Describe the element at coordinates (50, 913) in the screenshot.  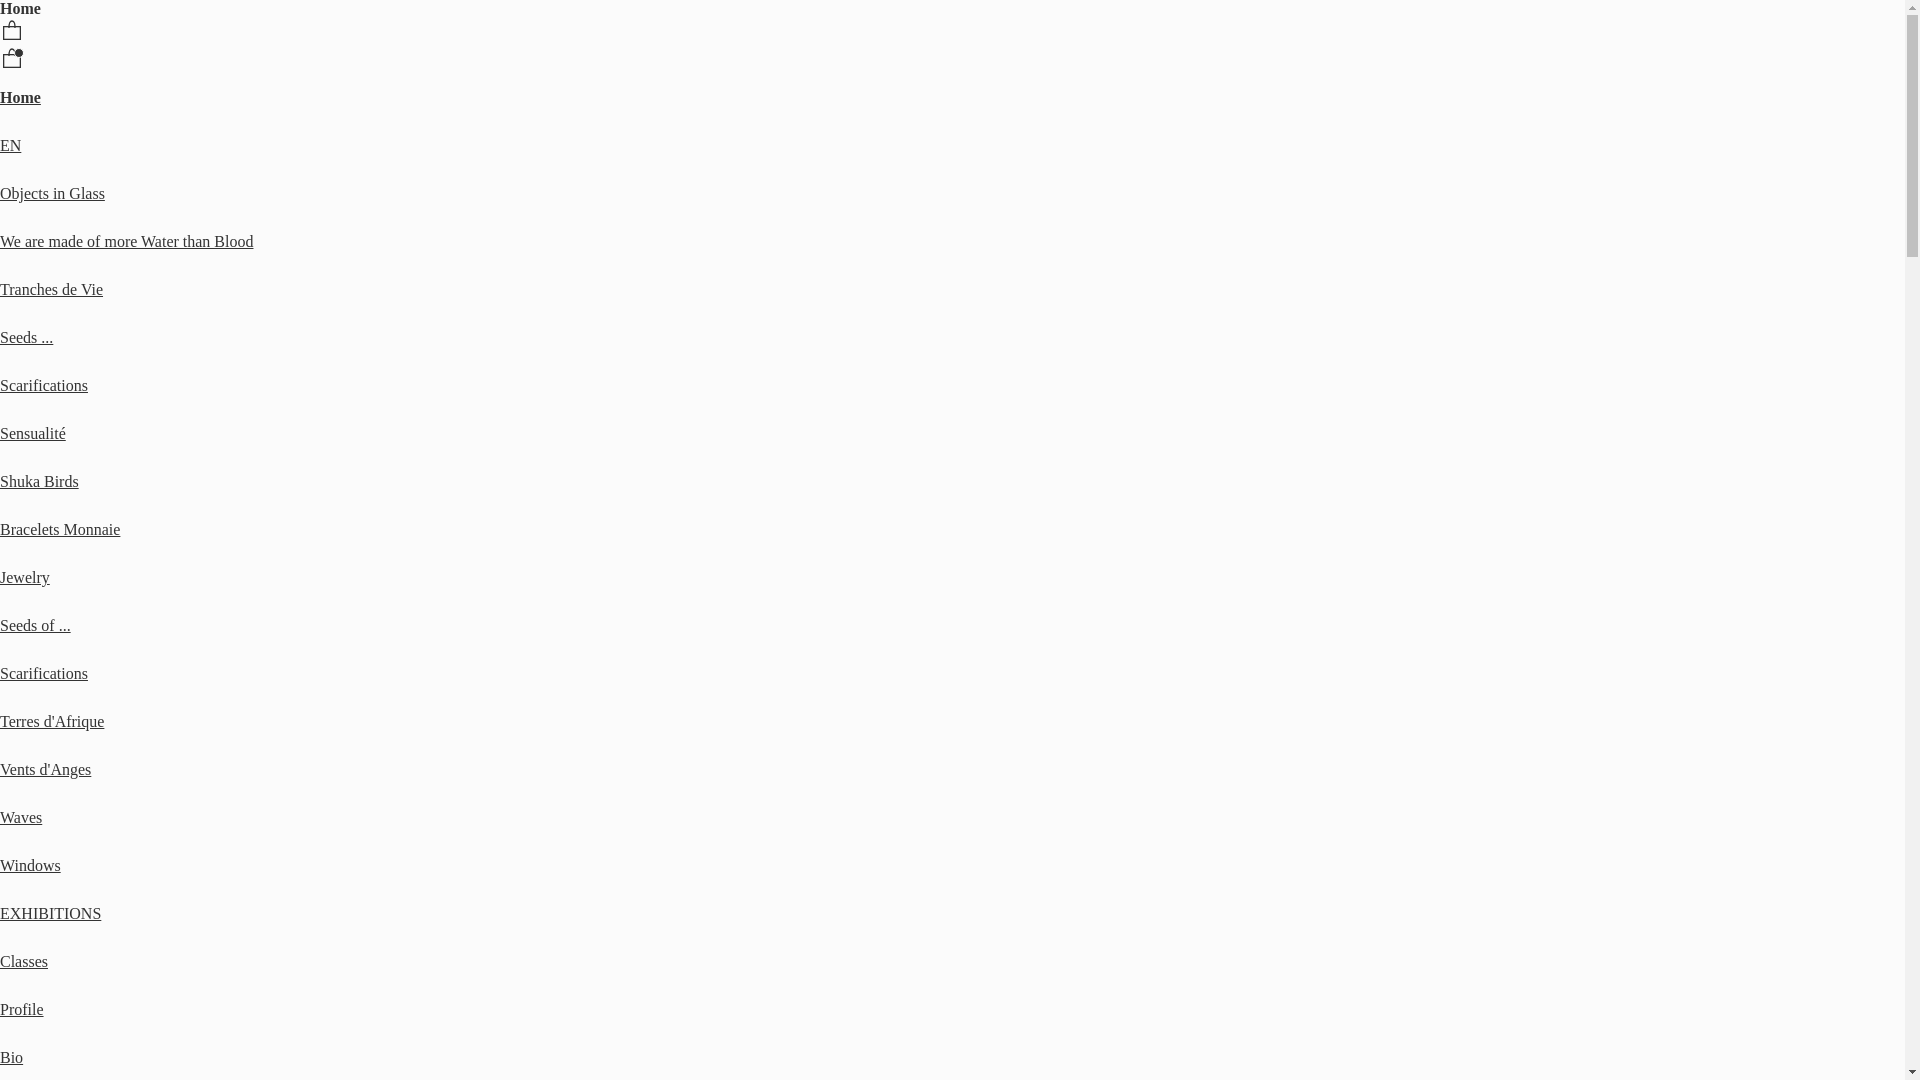
I see `EXHIBITIONS` at that location.